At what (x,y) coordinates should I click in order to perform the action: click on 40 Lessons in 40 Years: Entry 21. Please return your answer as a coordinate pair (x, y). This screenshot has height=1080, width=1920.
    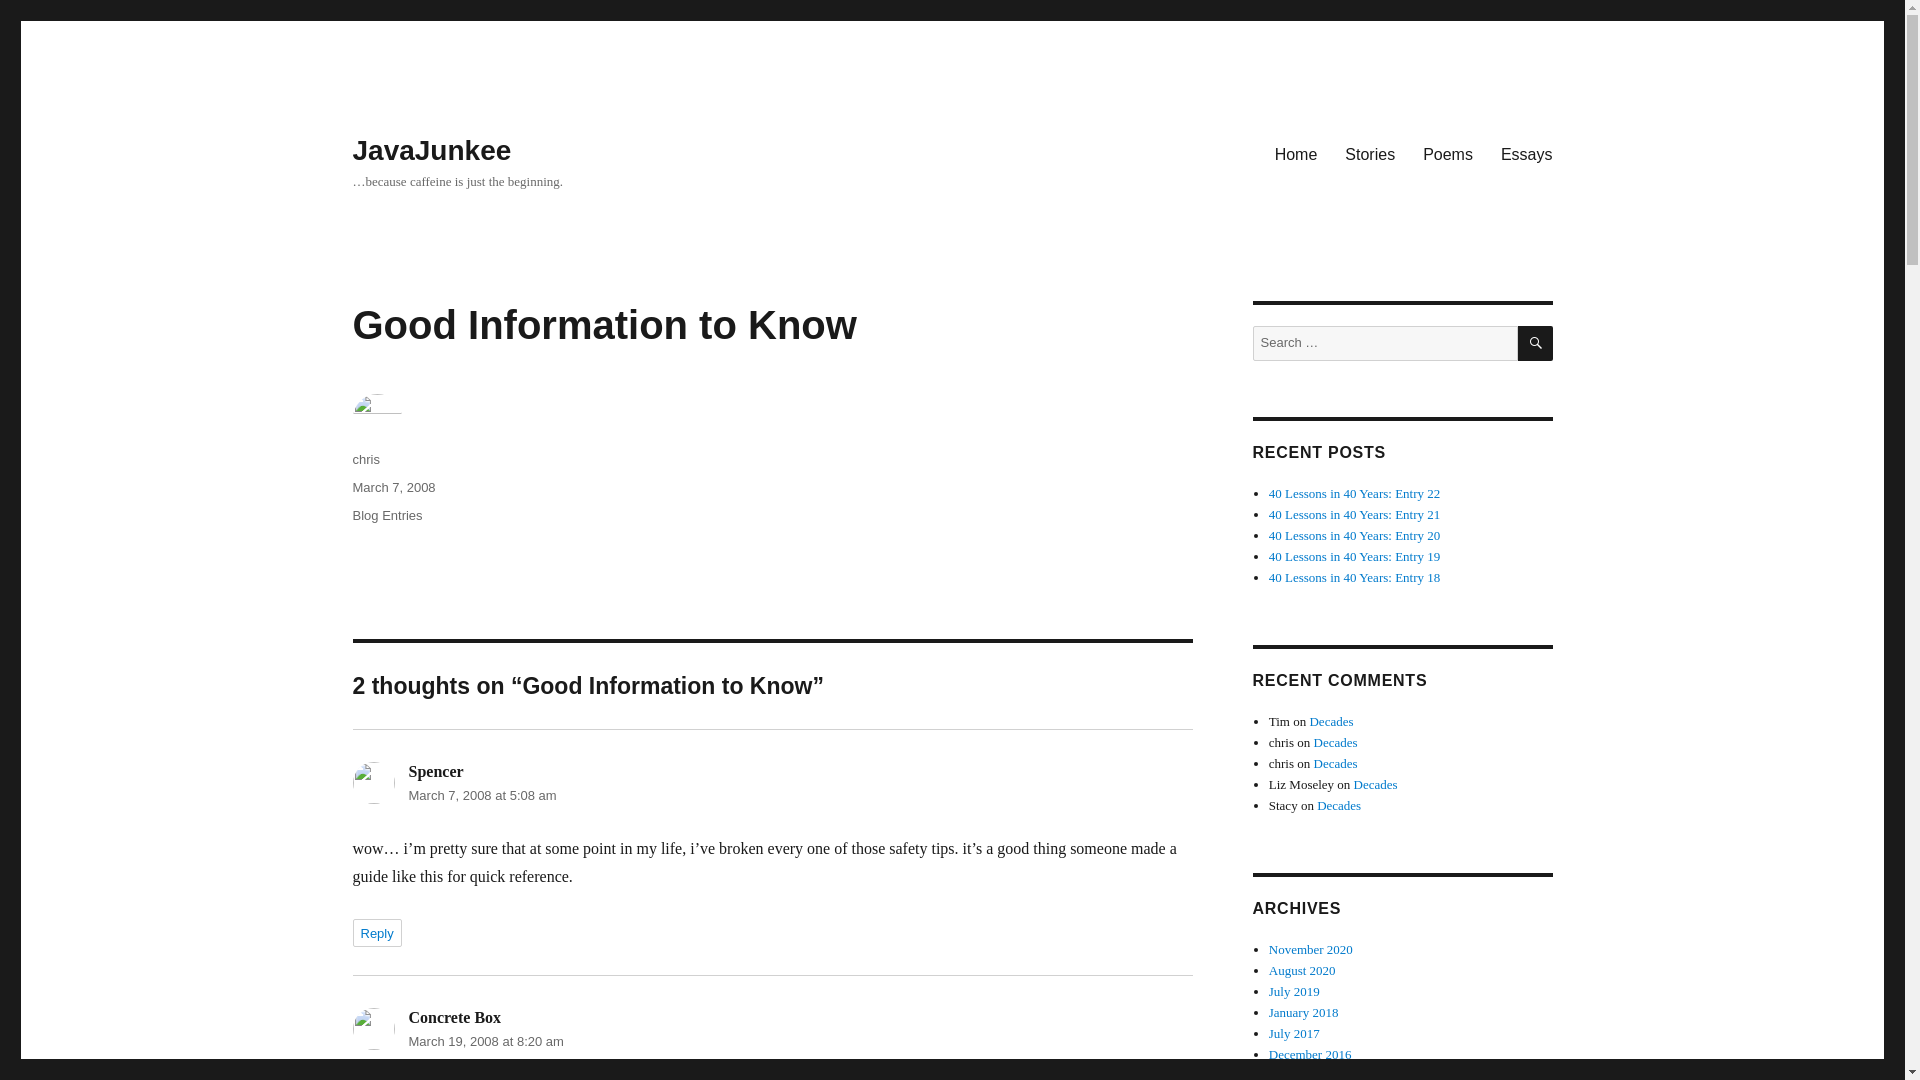
    Looking at the image, I should click on (1355, 514).